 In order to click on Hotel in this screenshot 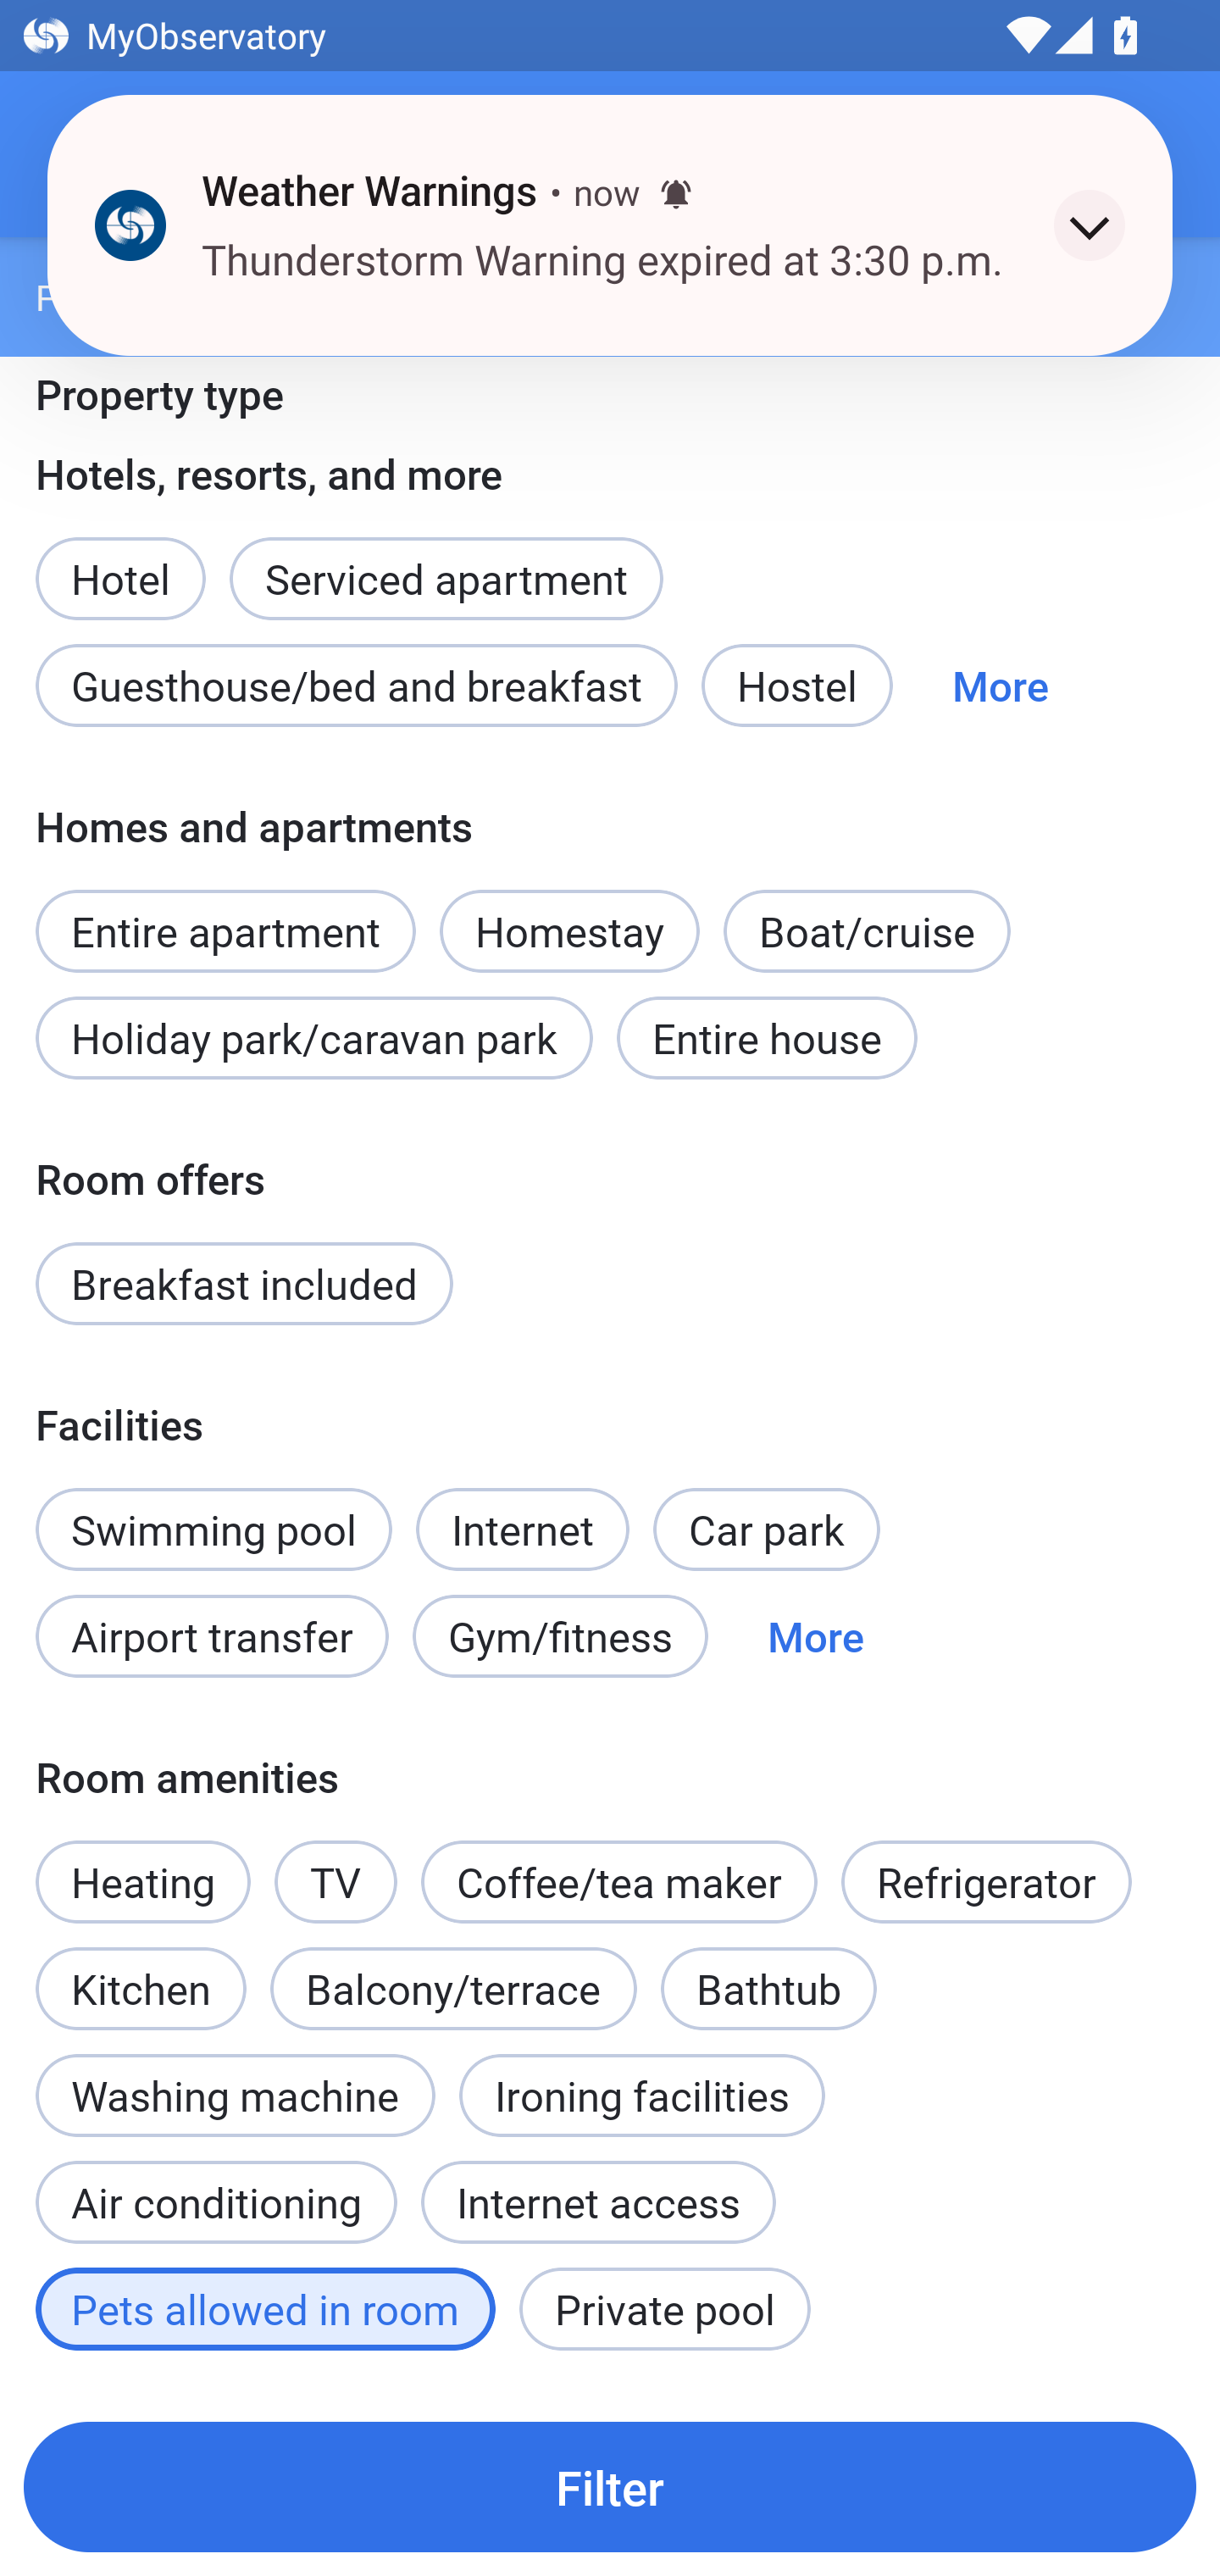, I will do `click(120, 559)`.